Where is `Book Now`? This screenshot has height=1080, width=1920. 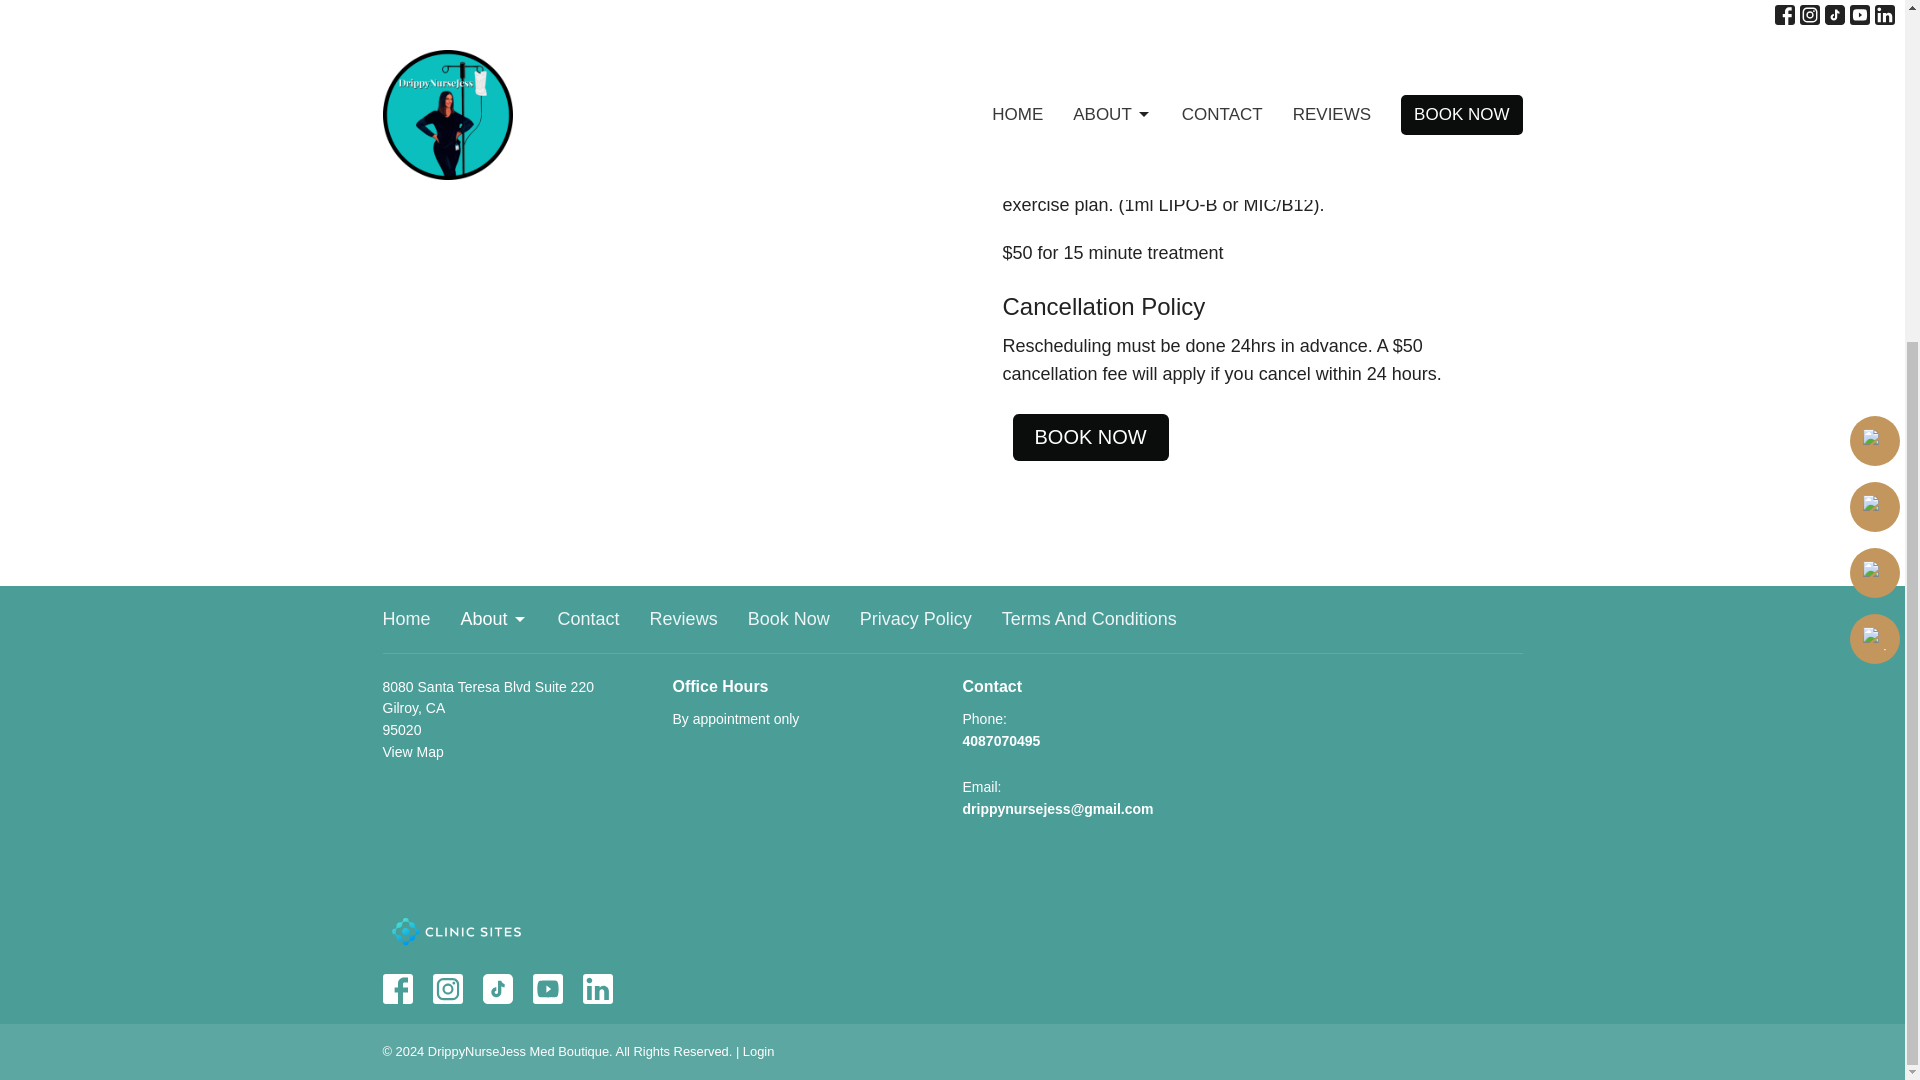
Book Now is located at coordinates (788, 619).